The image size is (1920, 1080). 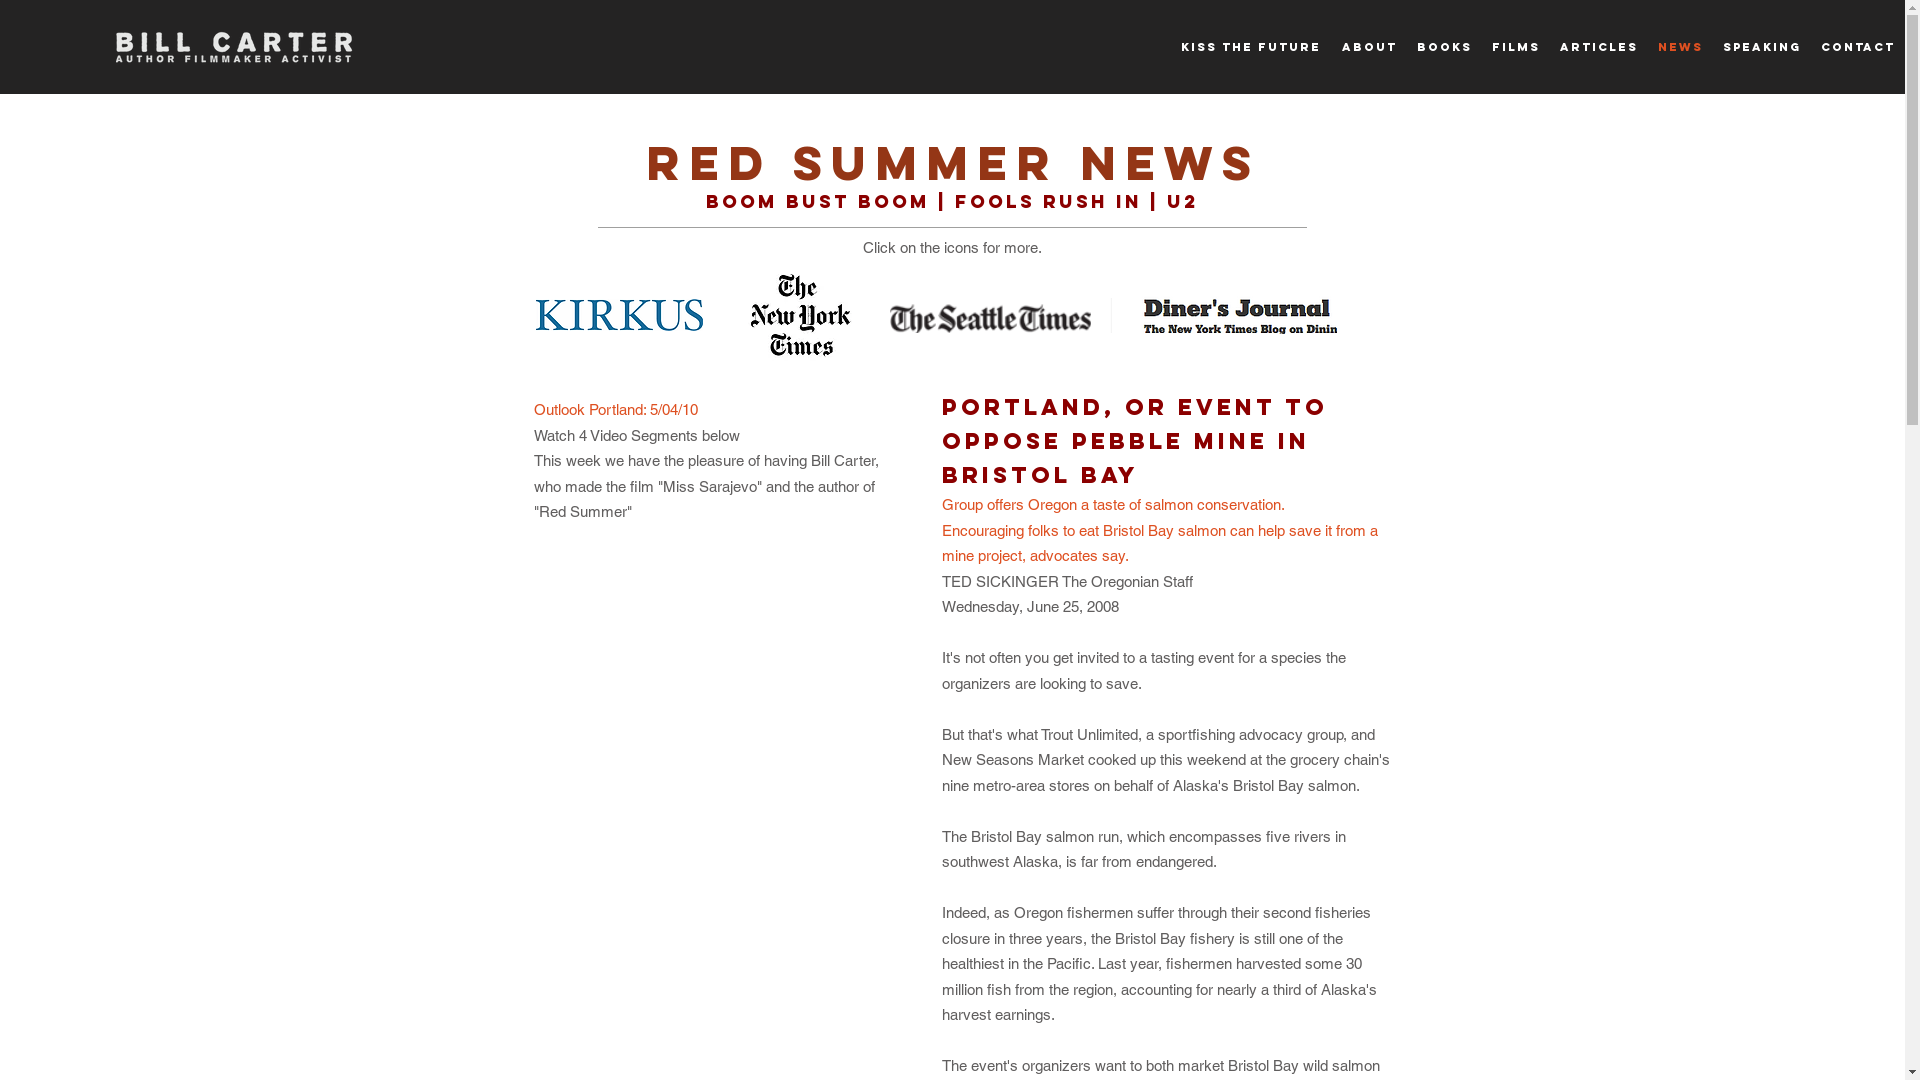 I want to click on NEWS, so click(x=1680, y=47).